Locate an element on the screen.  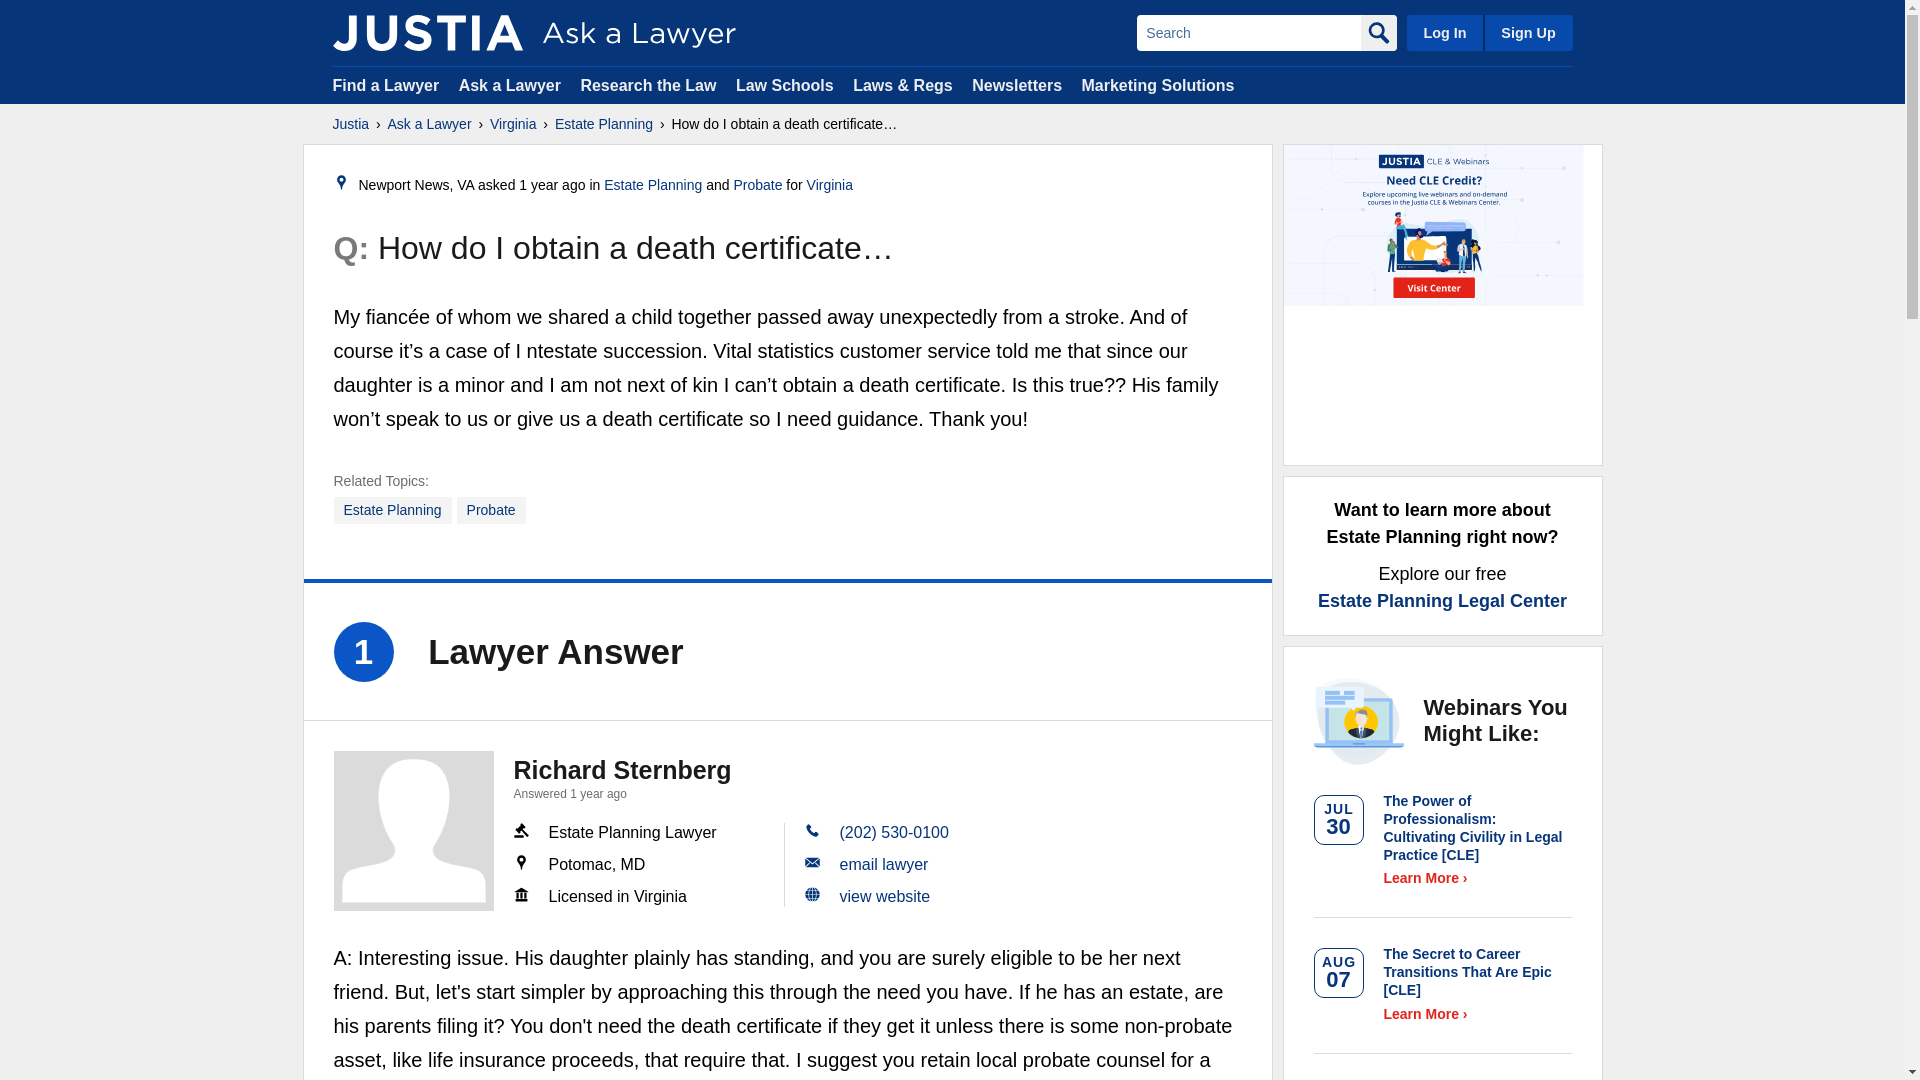
Justia is located at coordinates (350, 124).